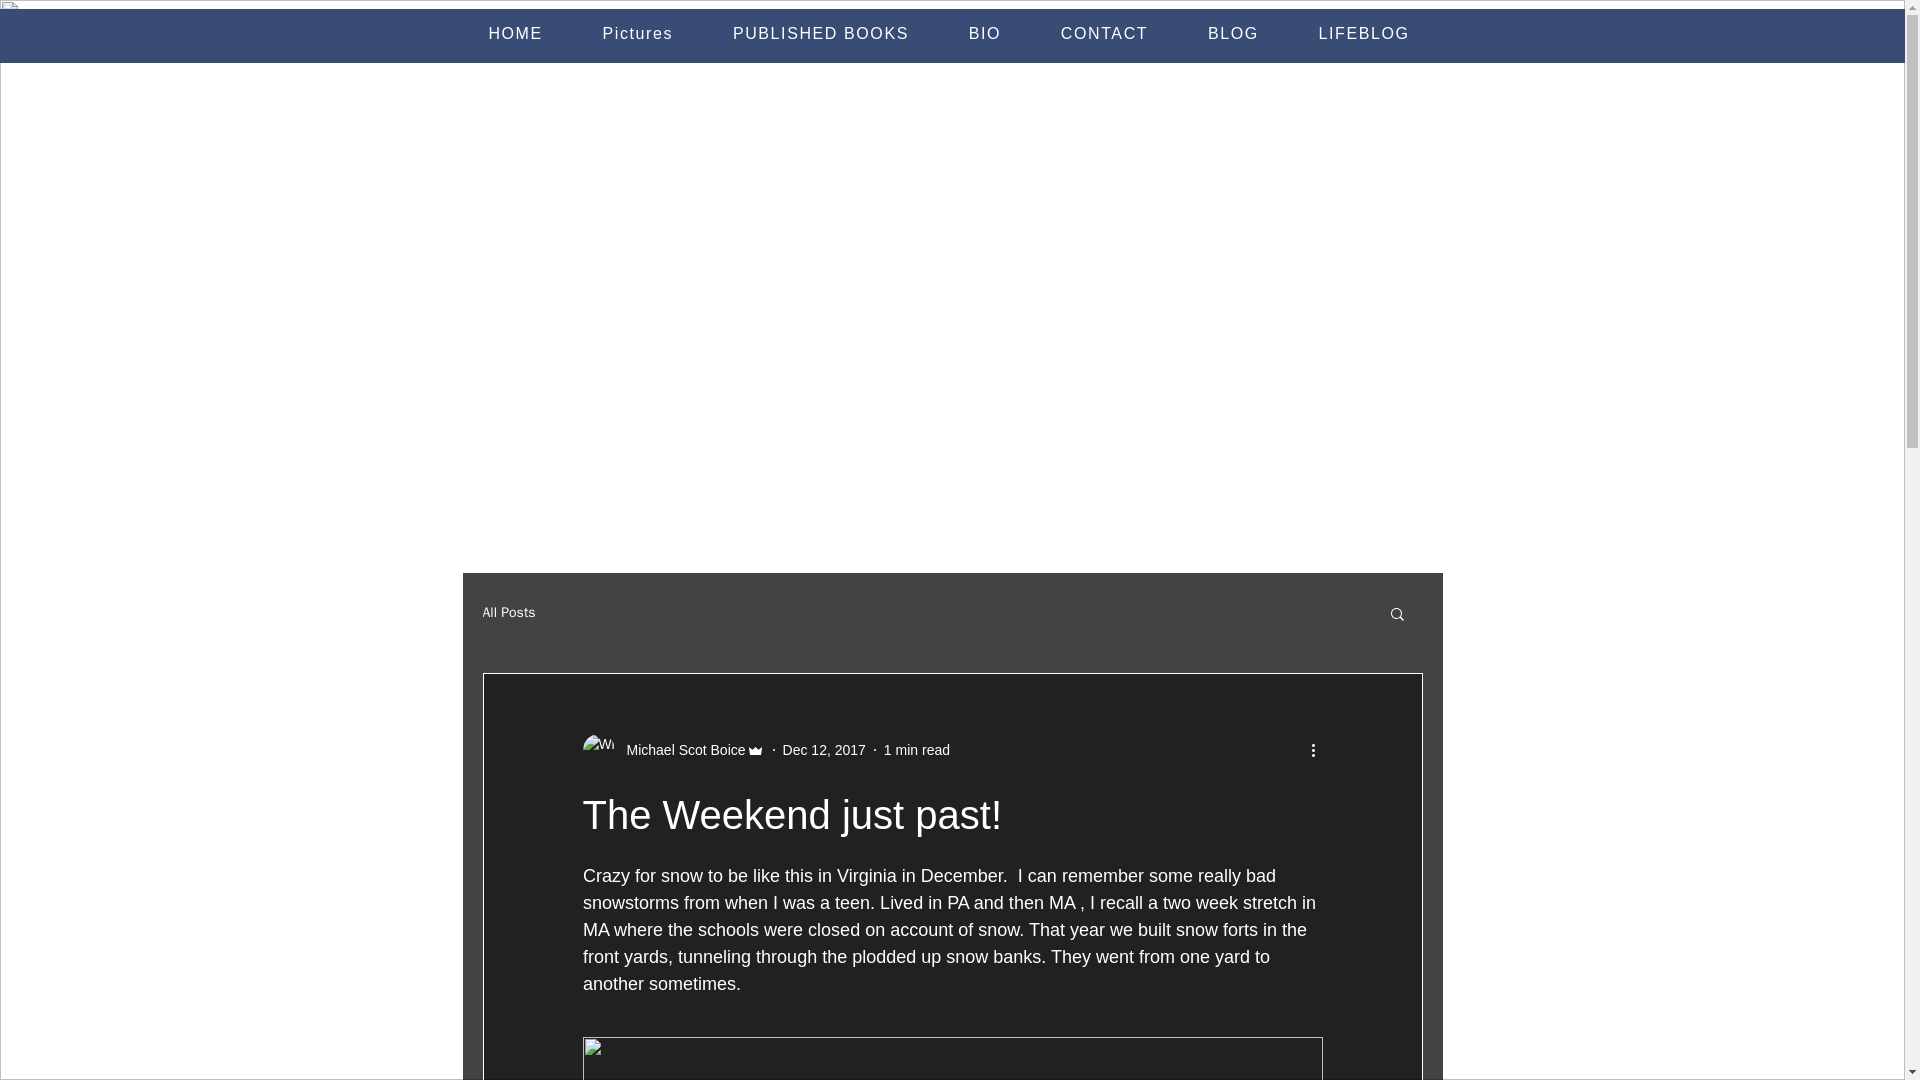 The image size is (1920, 1080). I want to click on HOME, so click(515, 34).